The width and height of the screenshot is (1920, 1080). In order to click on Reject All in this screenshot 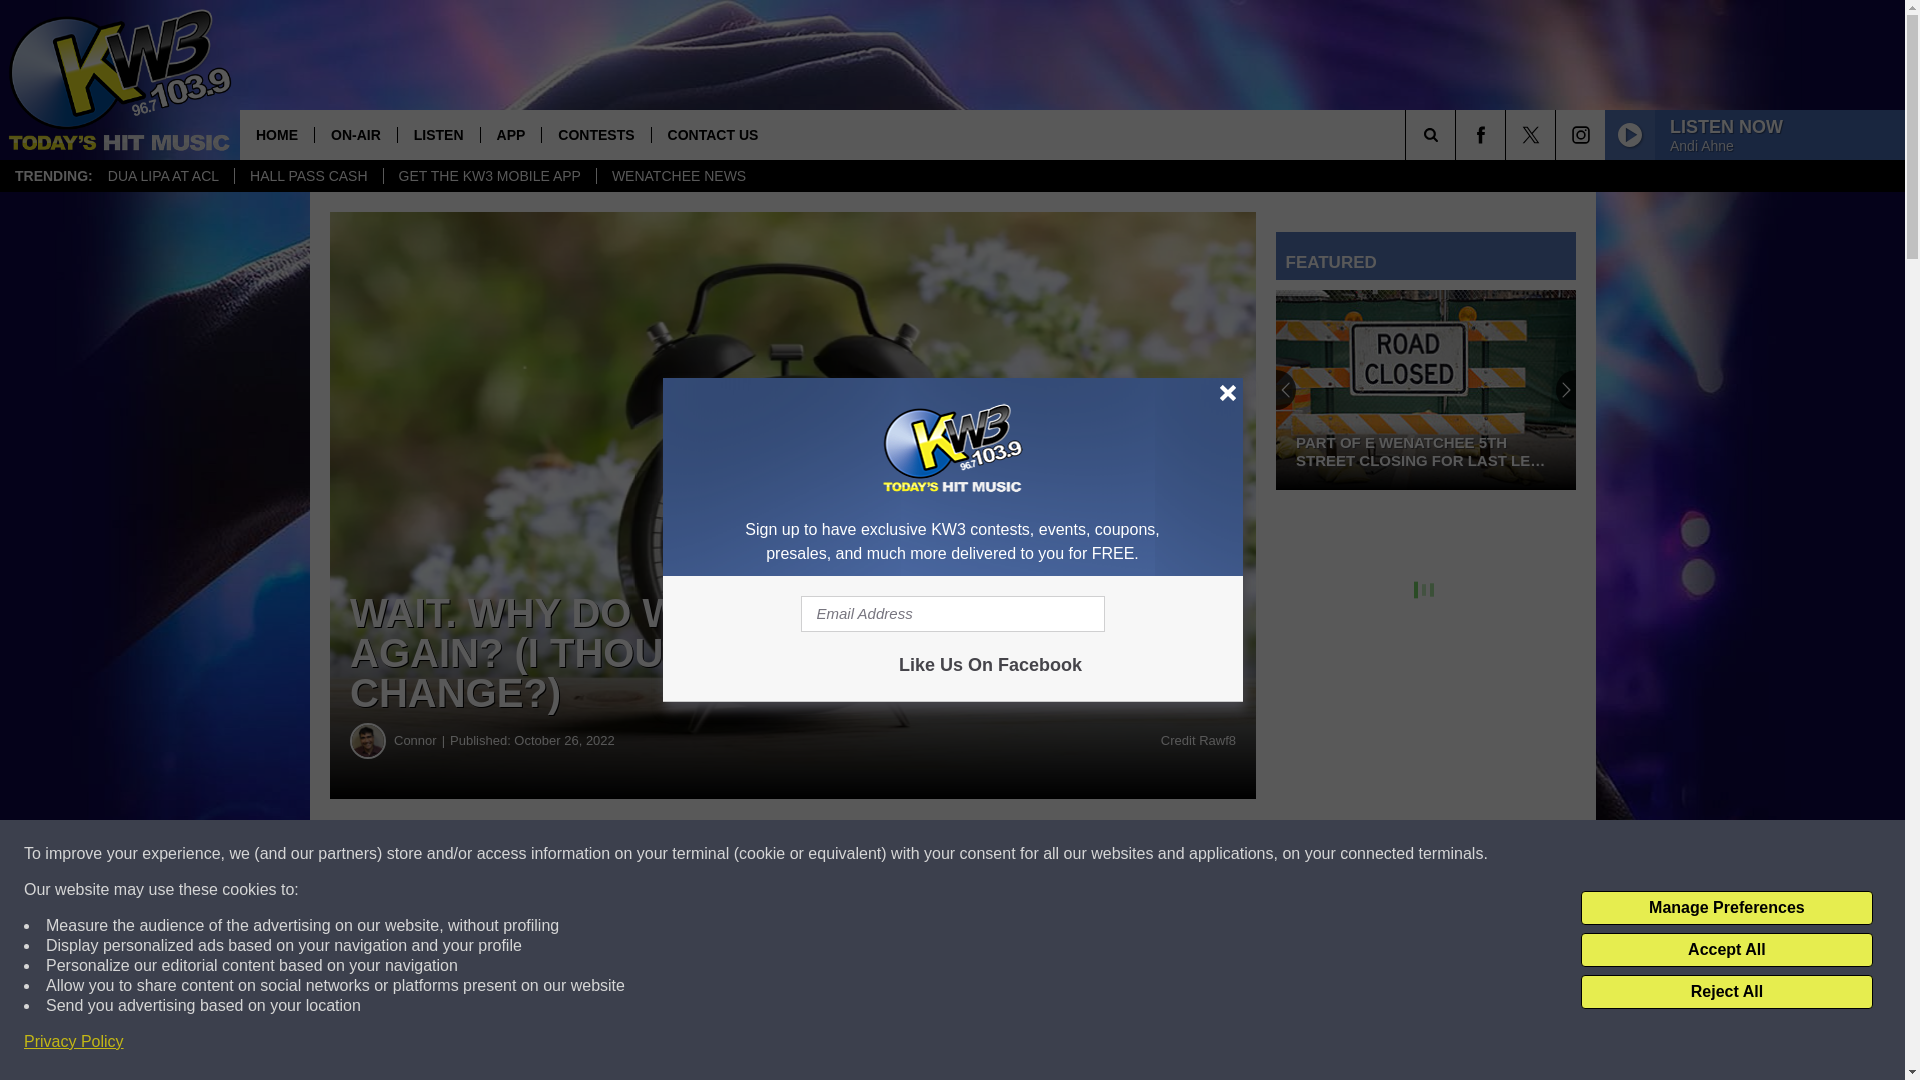, I will do `click(1726, 992)`.